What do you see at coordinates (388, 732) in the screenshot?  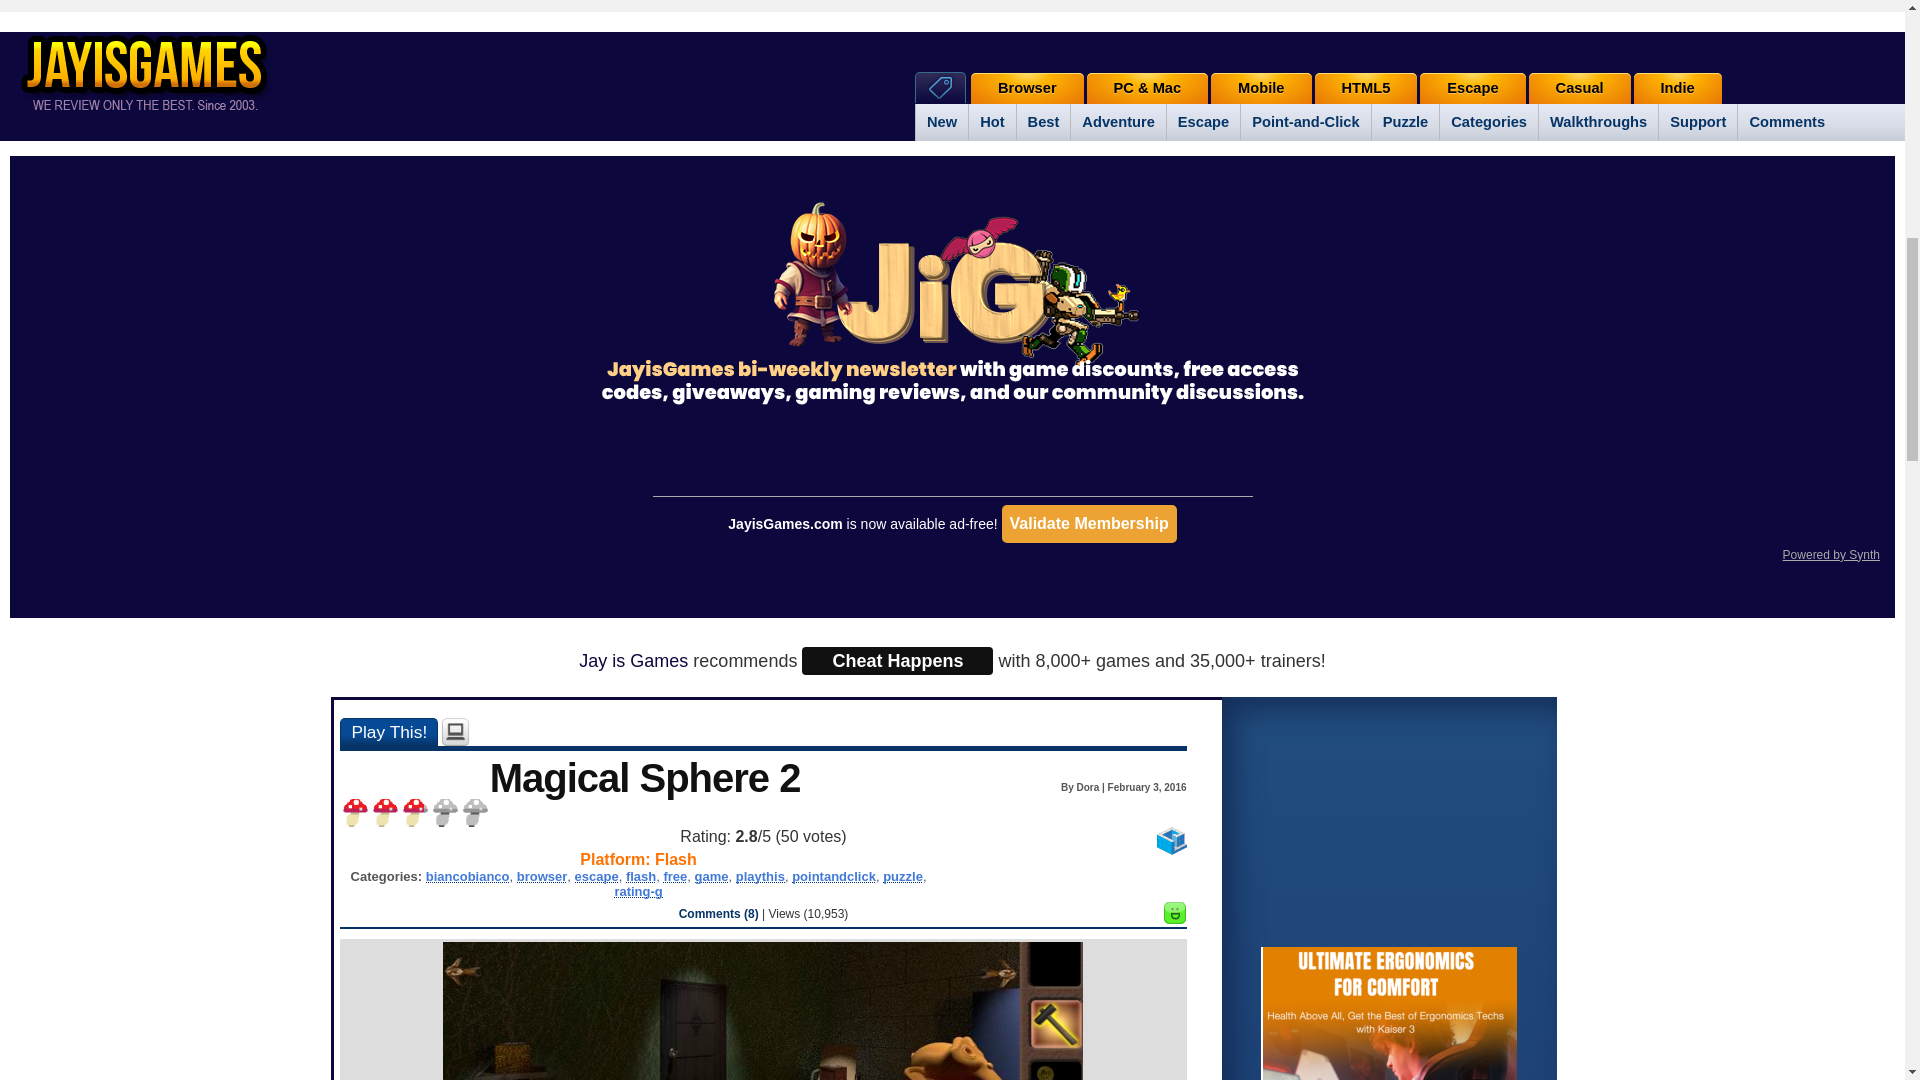 I see `Magical Sphere 2 Play This!` at bounding box center [388, 732].